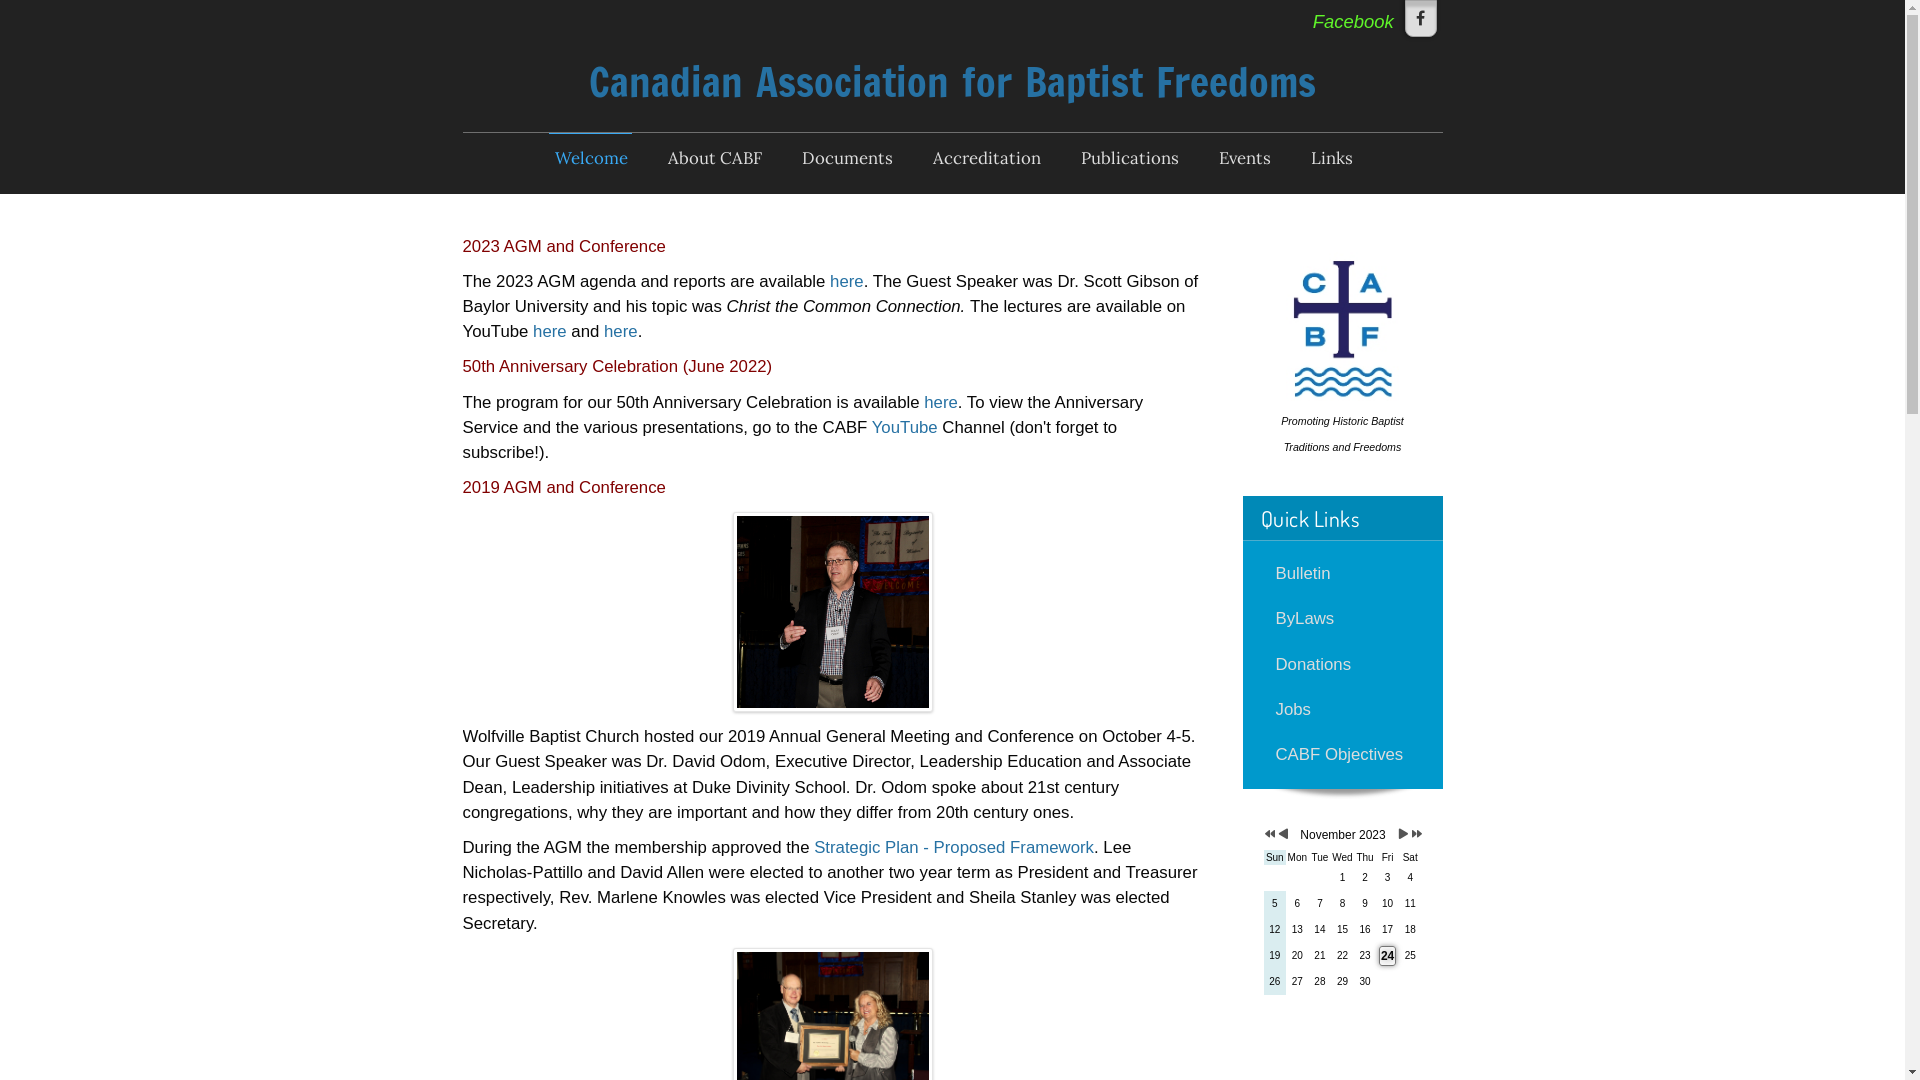 Image resolution: width=1920 pixels, height=1080 pixels. What do you see at coordinates (714, 158) in the screenshot?
I see `About CABF` at bounding box center [714, 158].